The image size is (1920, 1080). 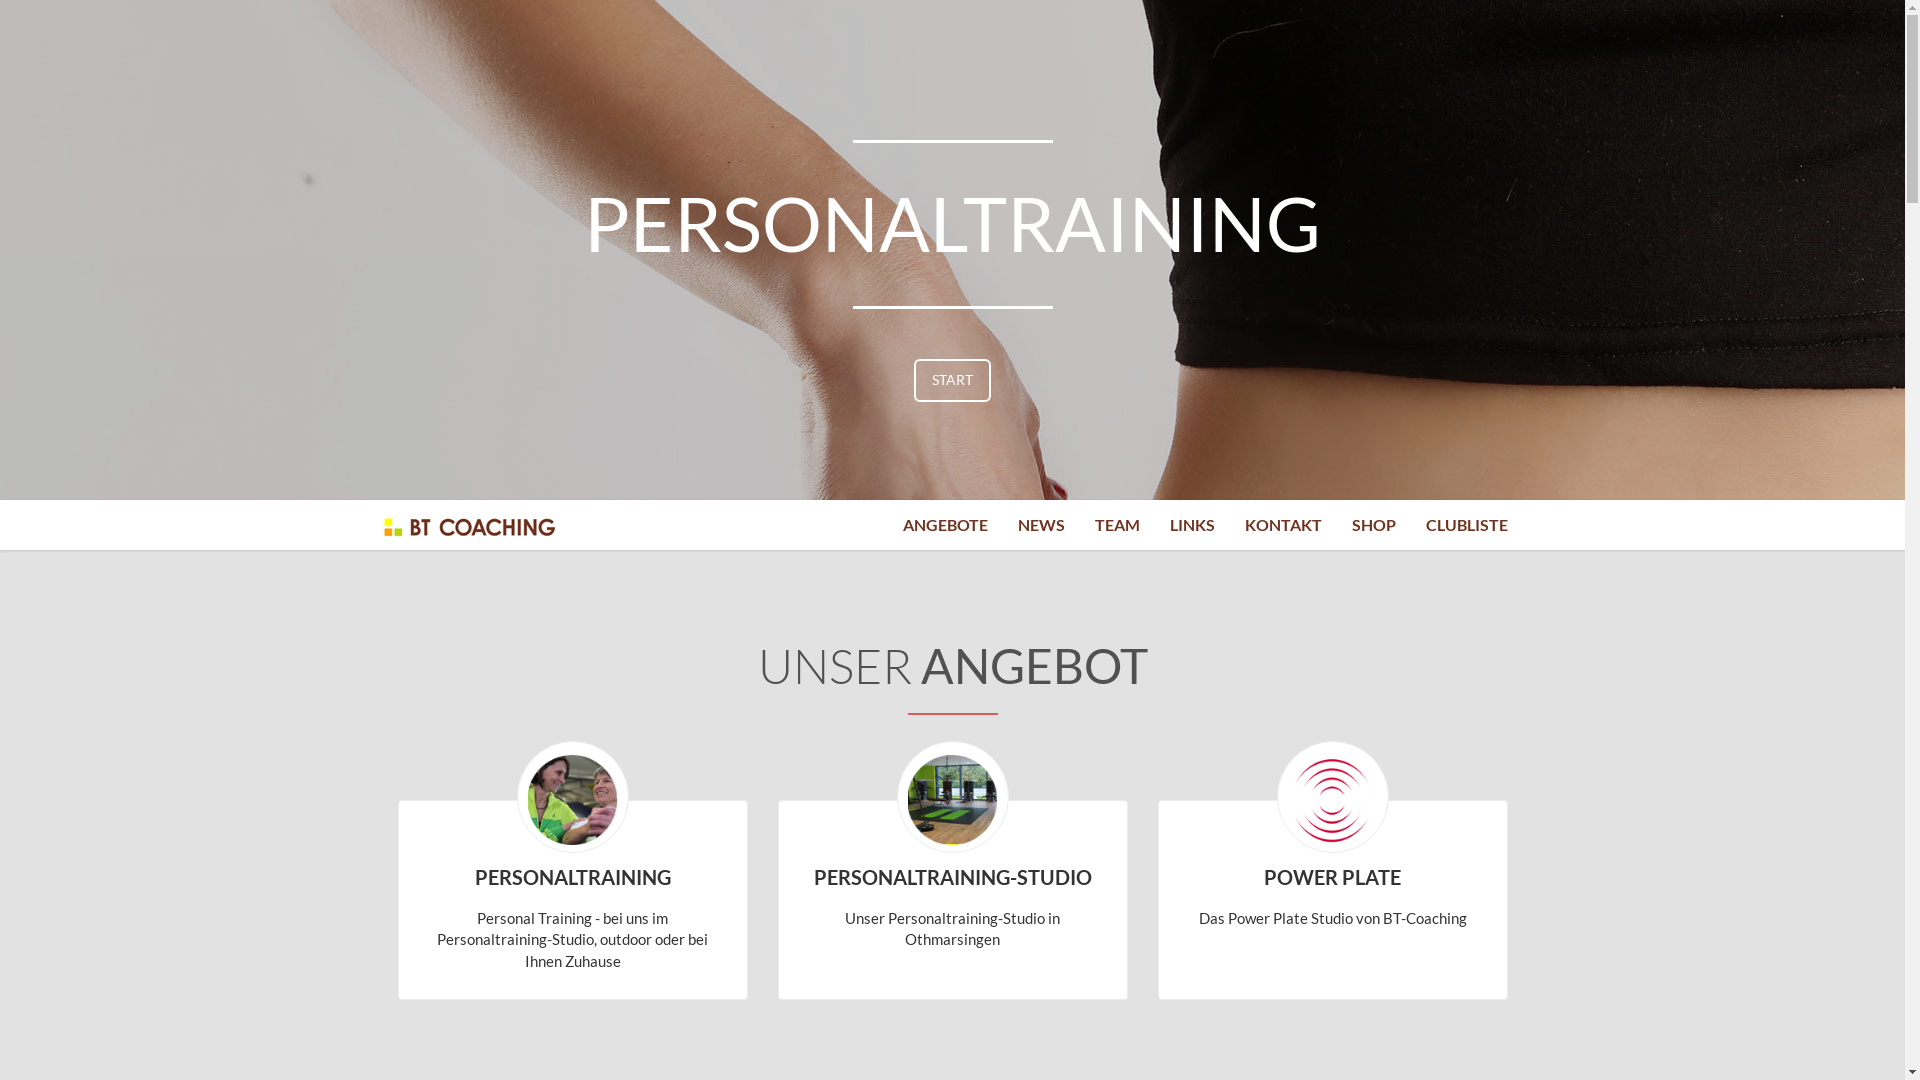 What do you see at coordinates (945, 525) in the screenshot?
I see `ANGEBOTE` at bounding box center [945, 525].